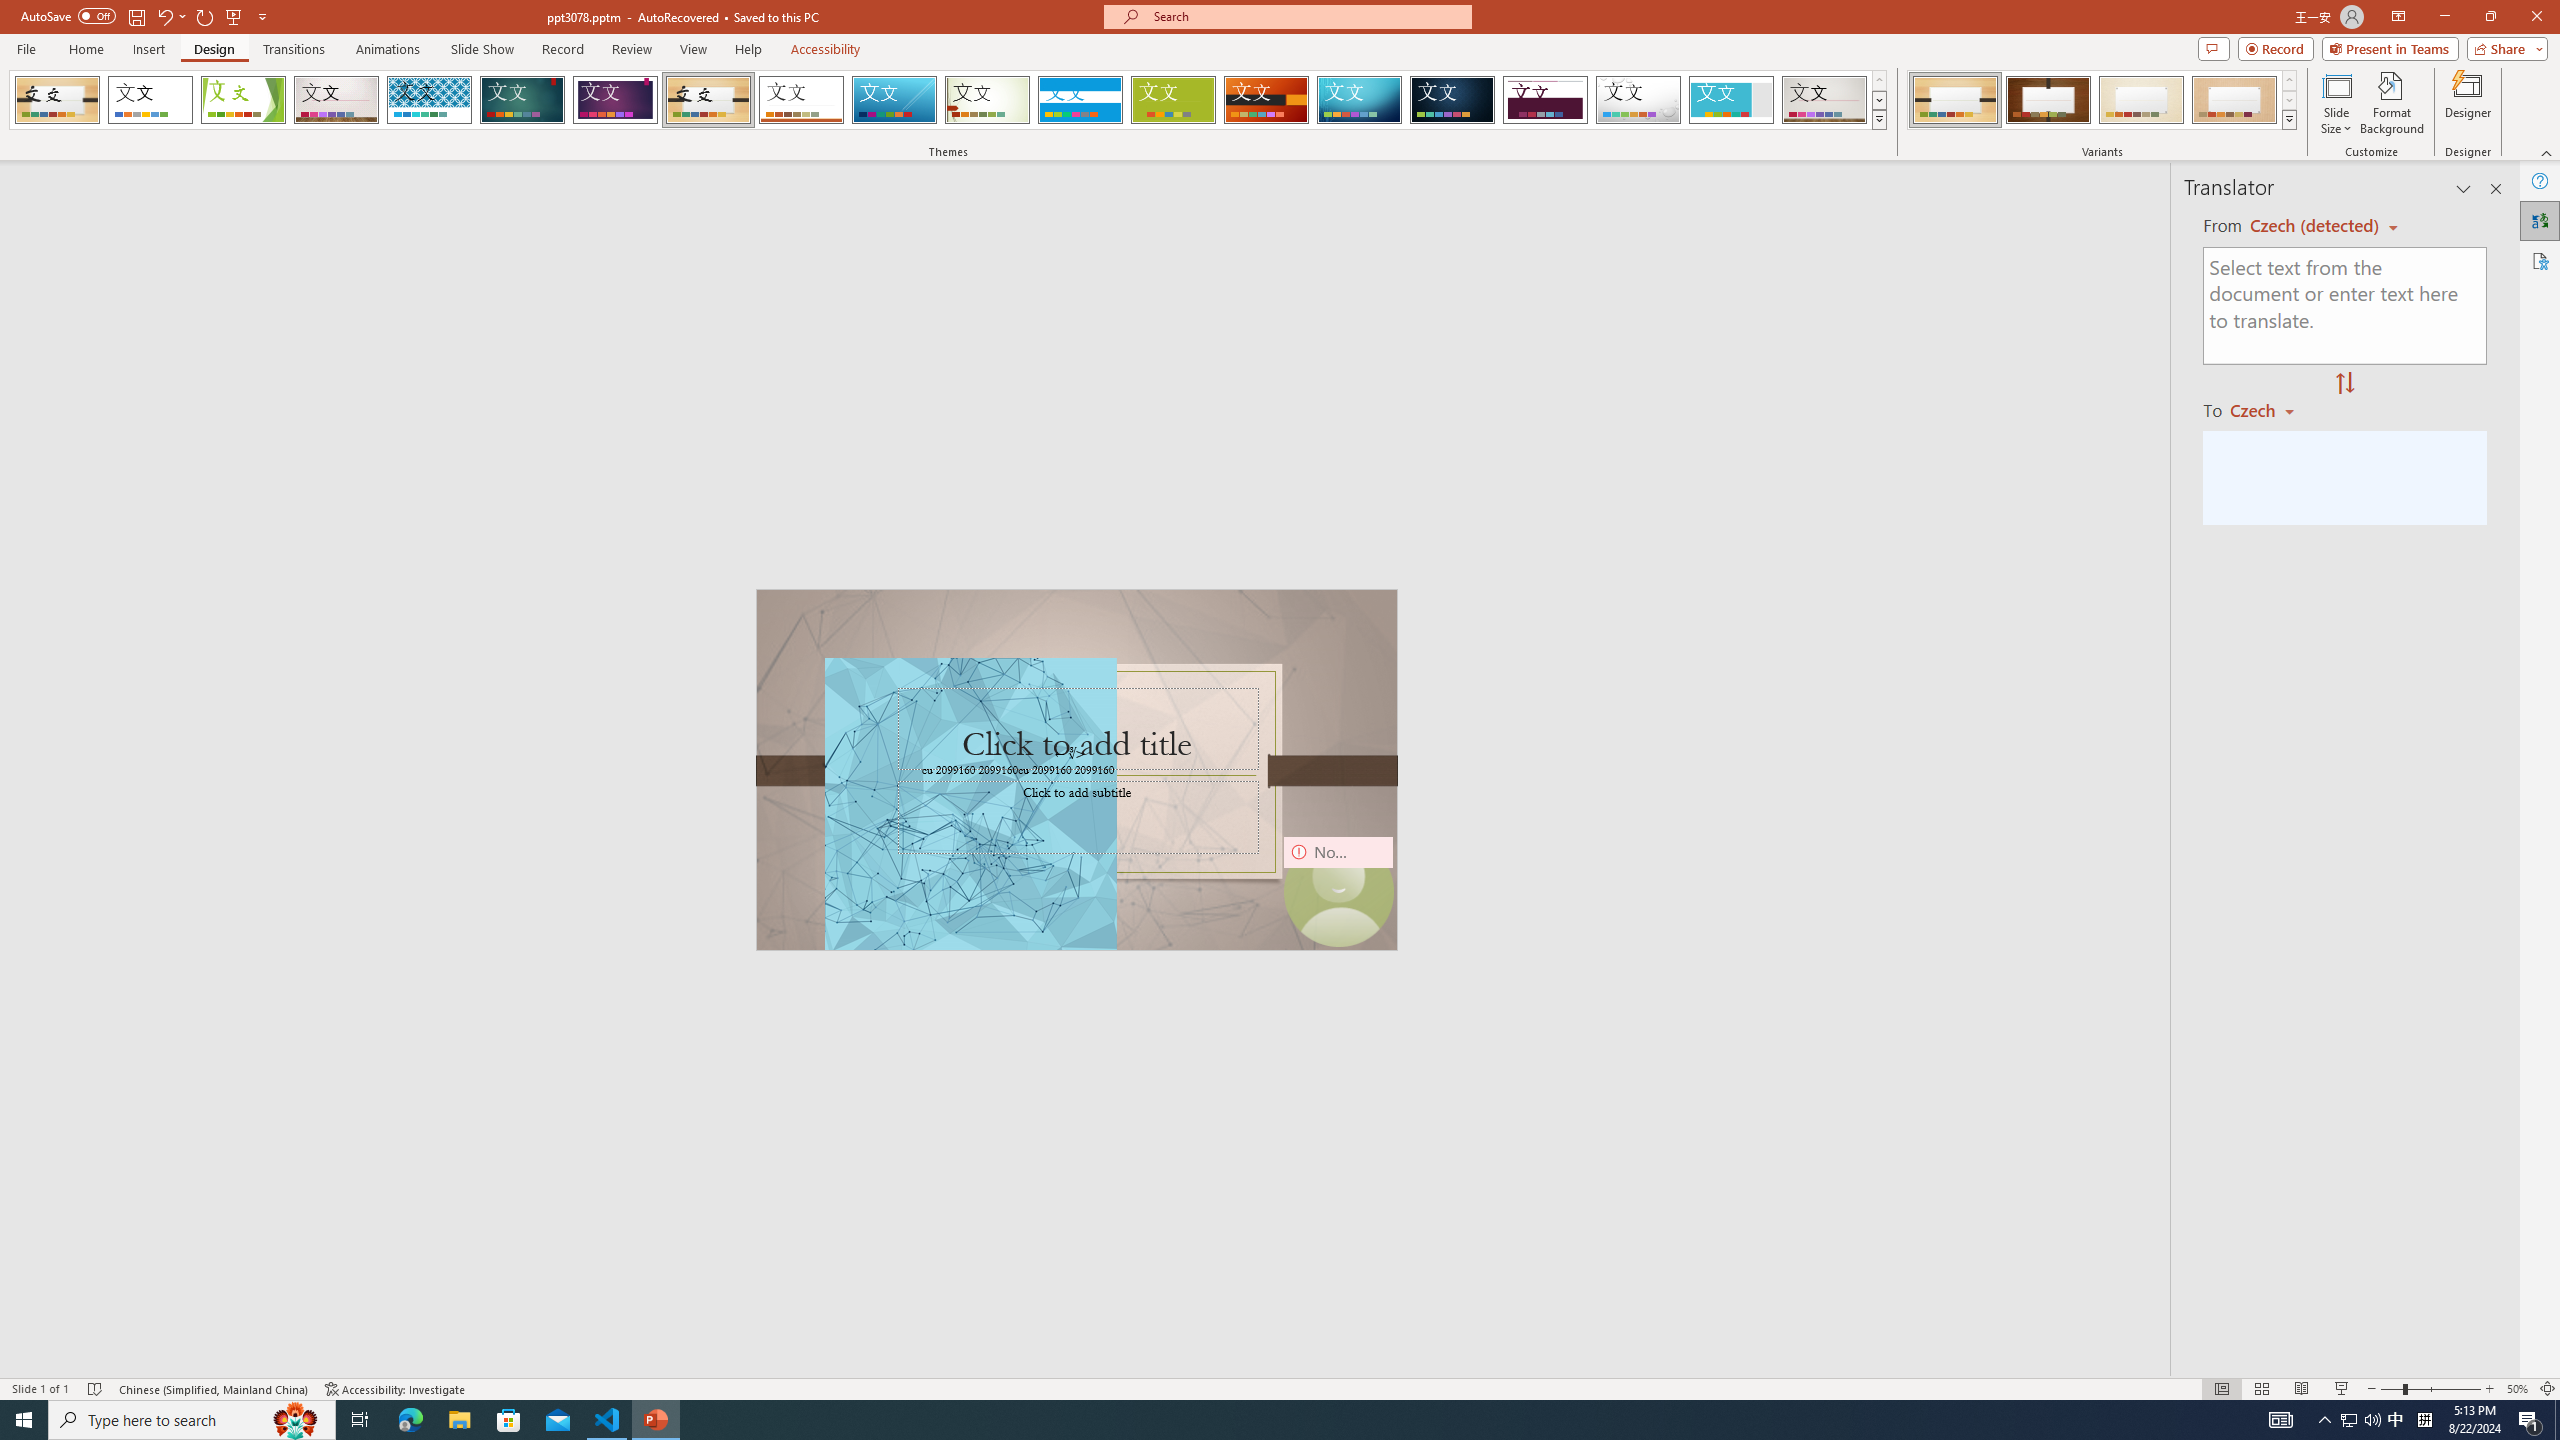  What do you see at coordinates (988, 100) in the screenshot?
I see `Wisp` at bounding box center [988, 100].